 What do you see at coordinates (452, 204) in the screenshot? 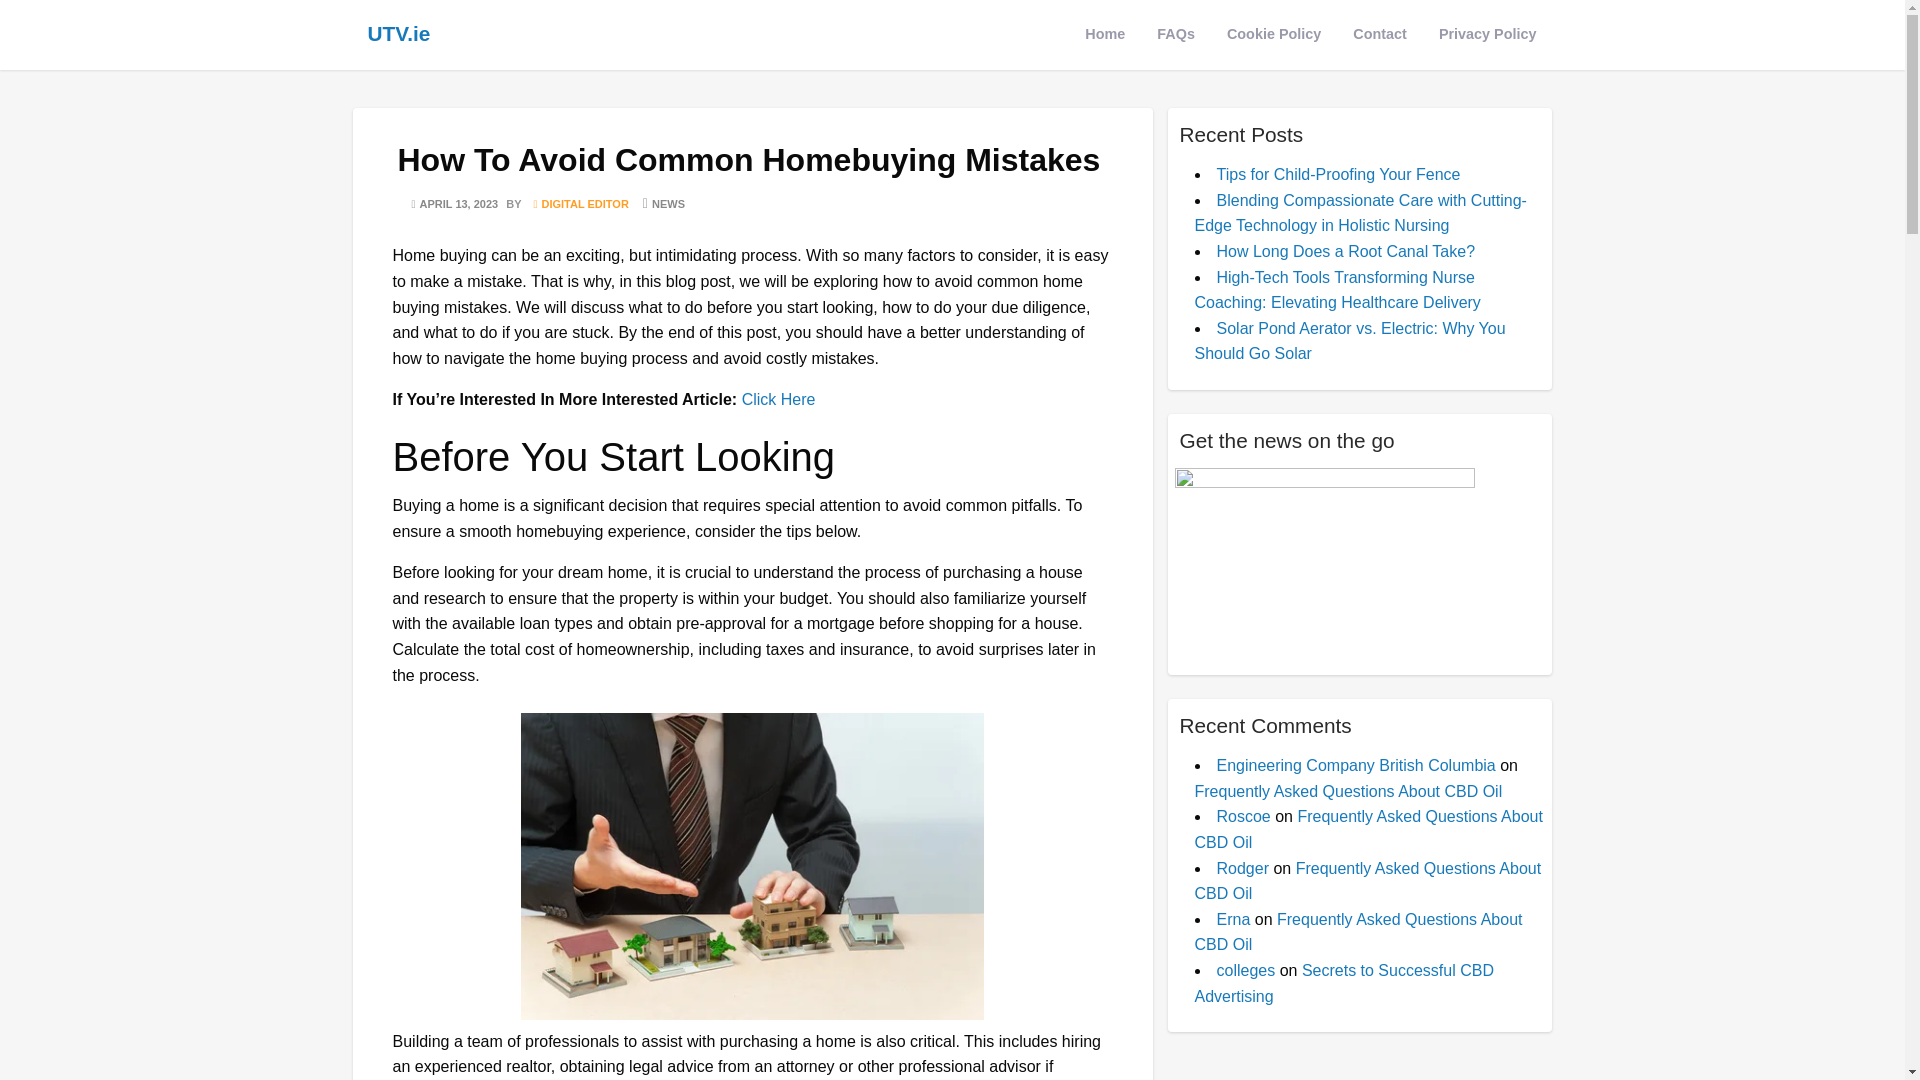
I see `APRIL 13, 2023` at bounding box center [452, 204].